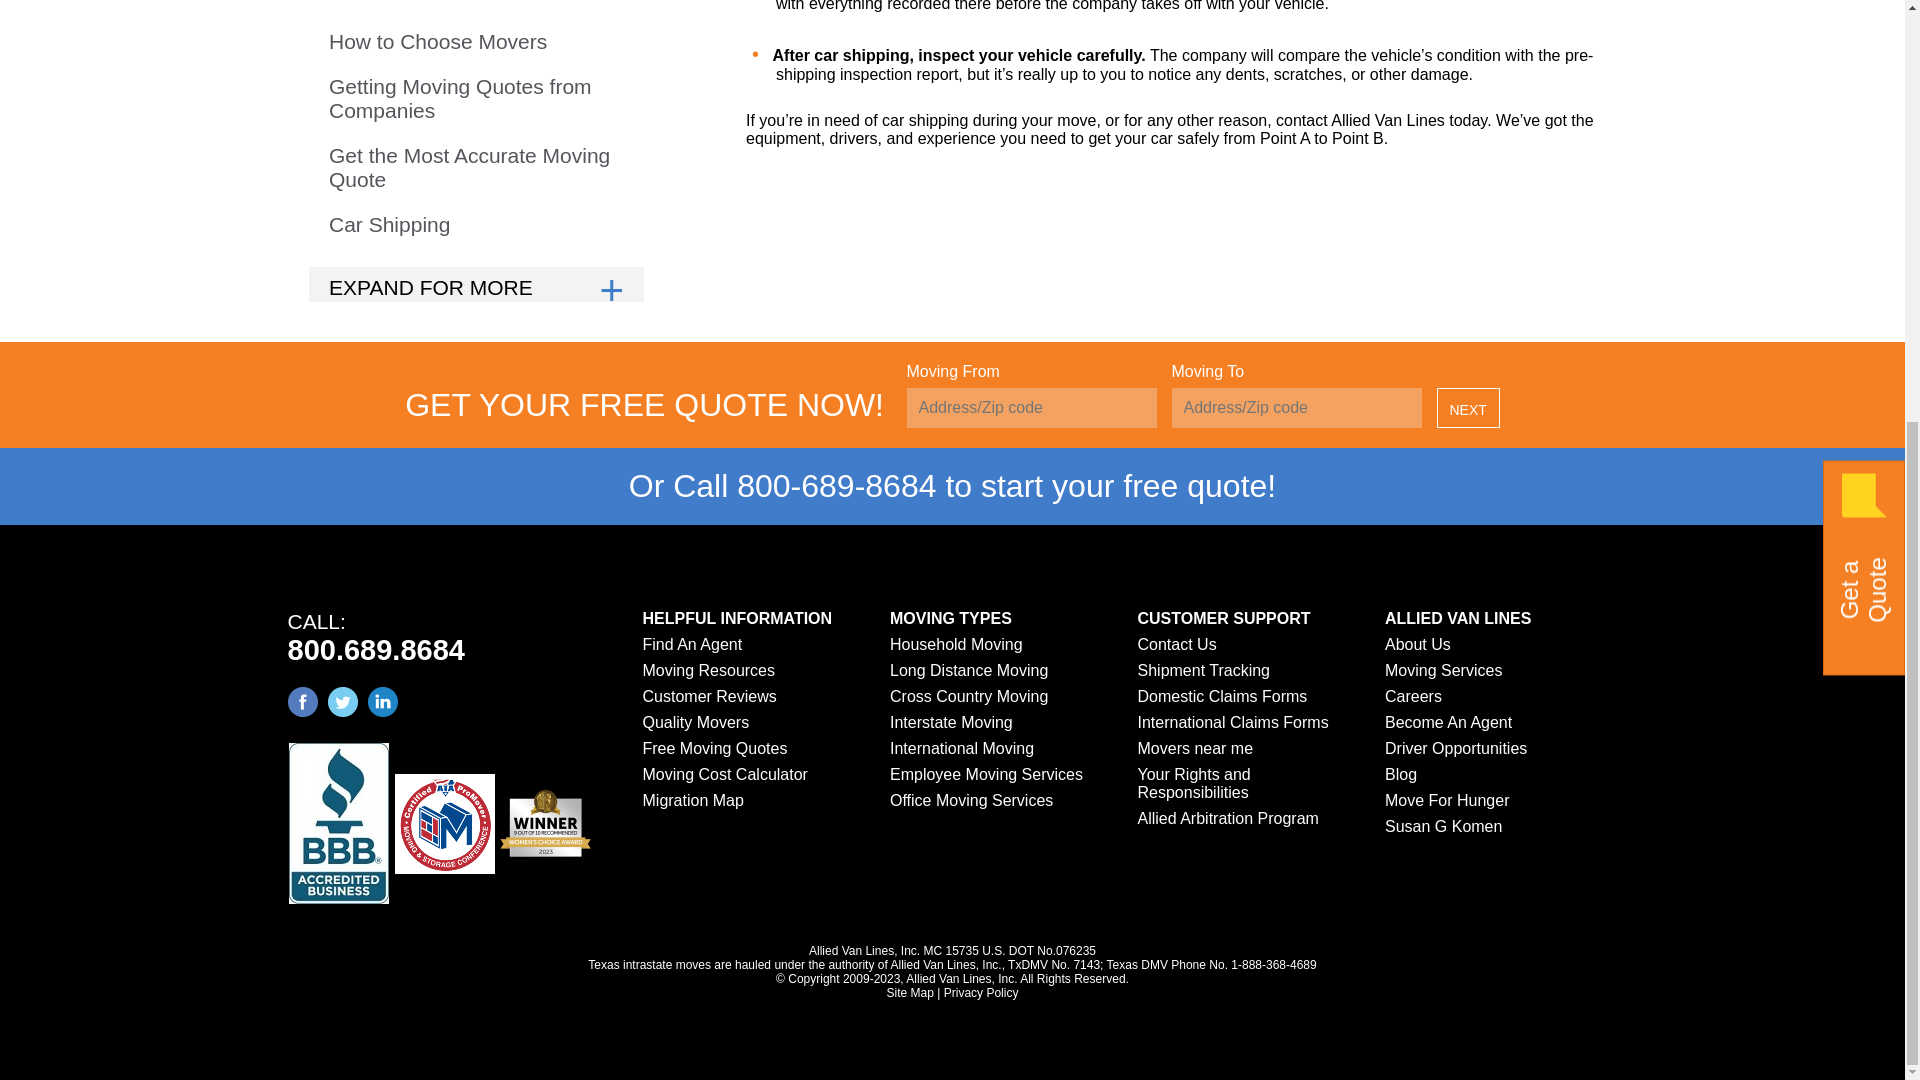  Describe the element at coordinates (1228, 818) in the screenshot. I see `Allied Arbitration Program` at that location.